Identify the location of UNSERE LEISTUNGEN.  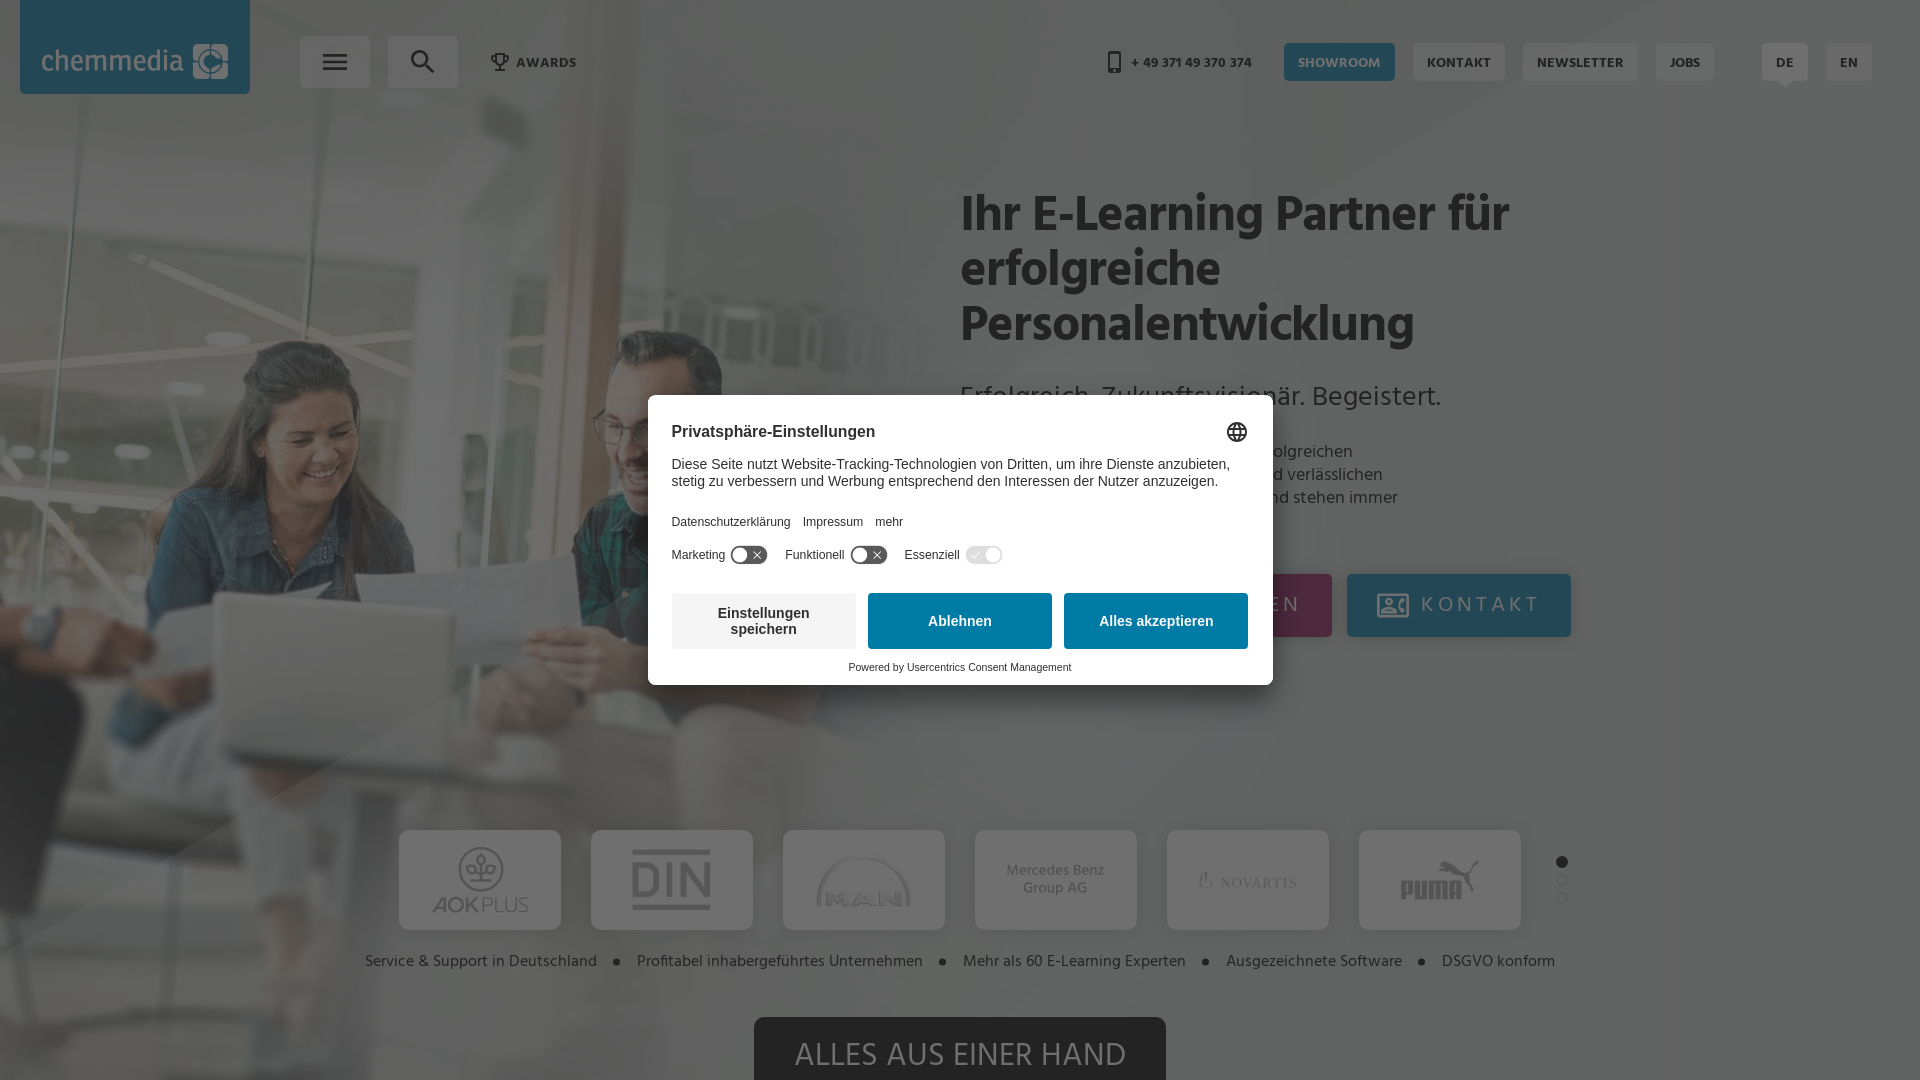
(1146, 606).